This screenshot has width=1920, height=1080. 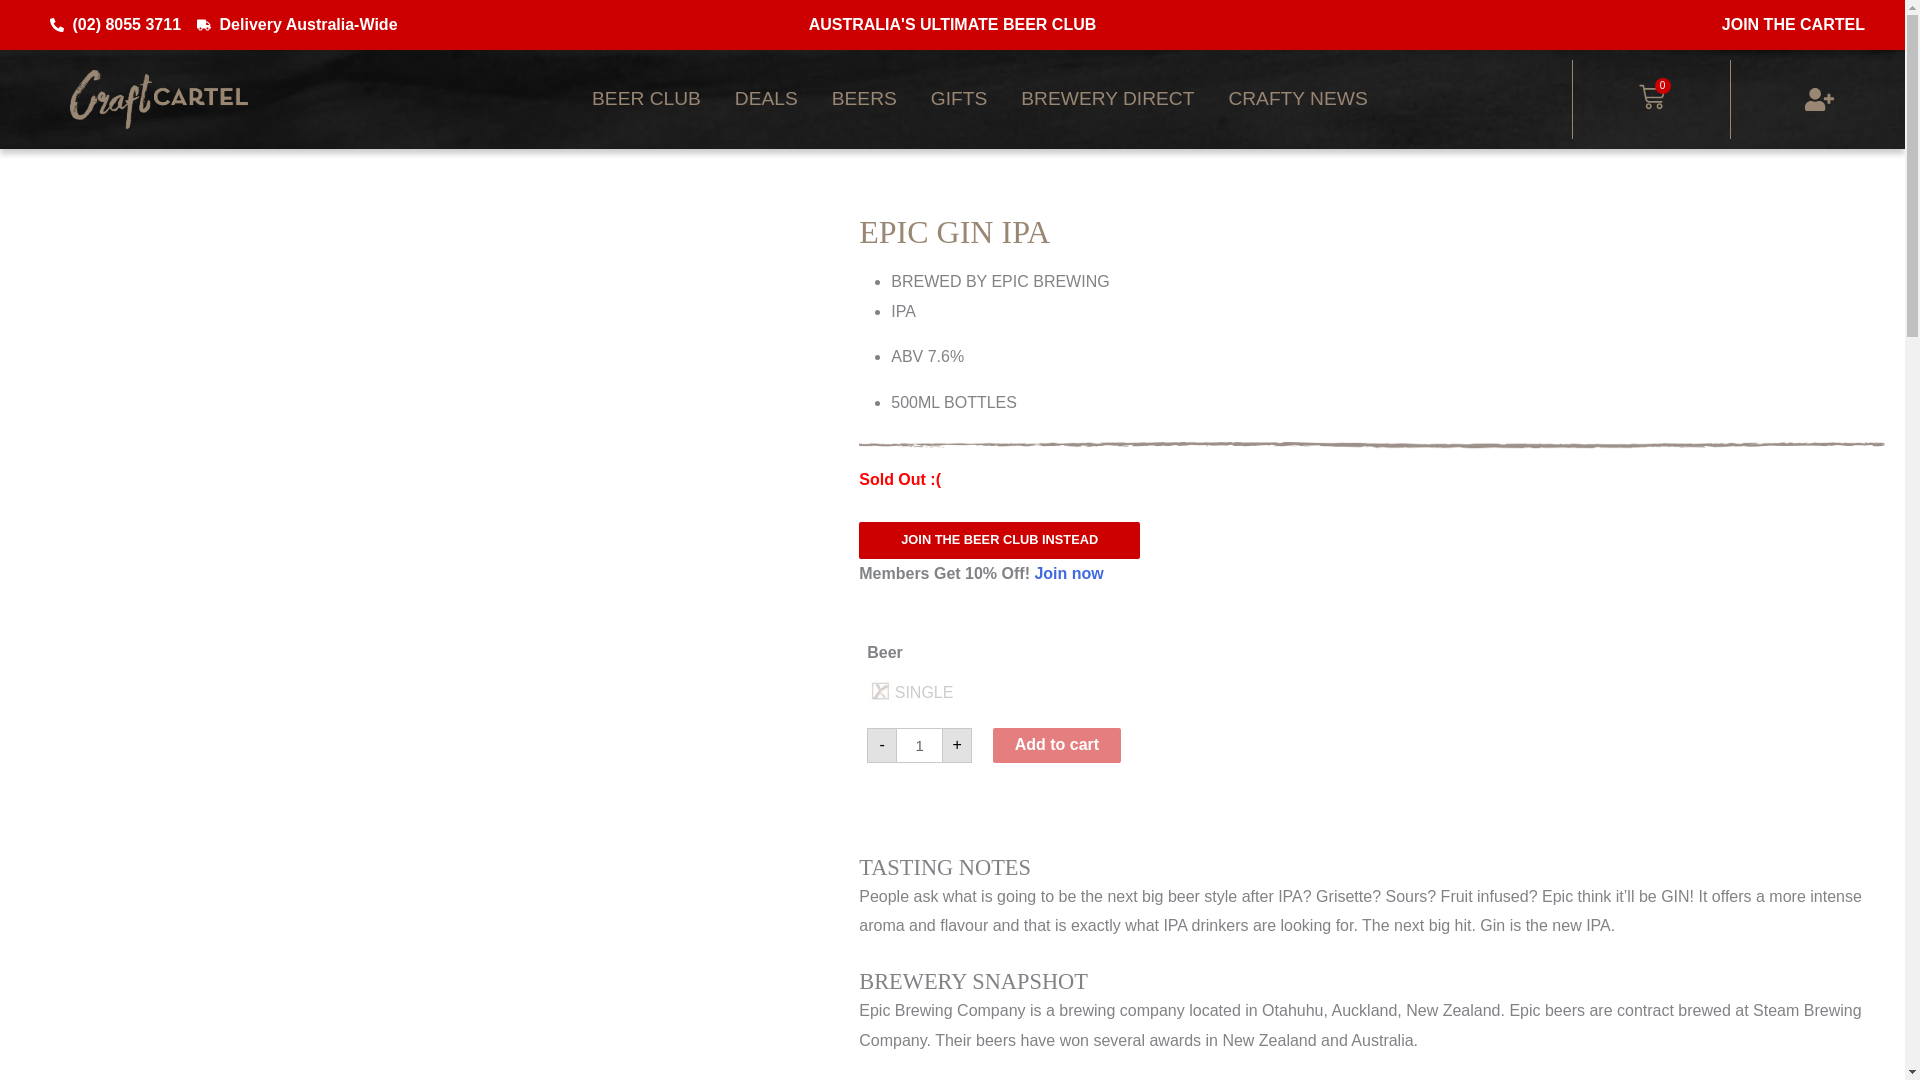 What do you see at coordinates (1108, 98) in the screenshot?
I see `BREWERY DIRECT` at bounding box center [1108, 98].